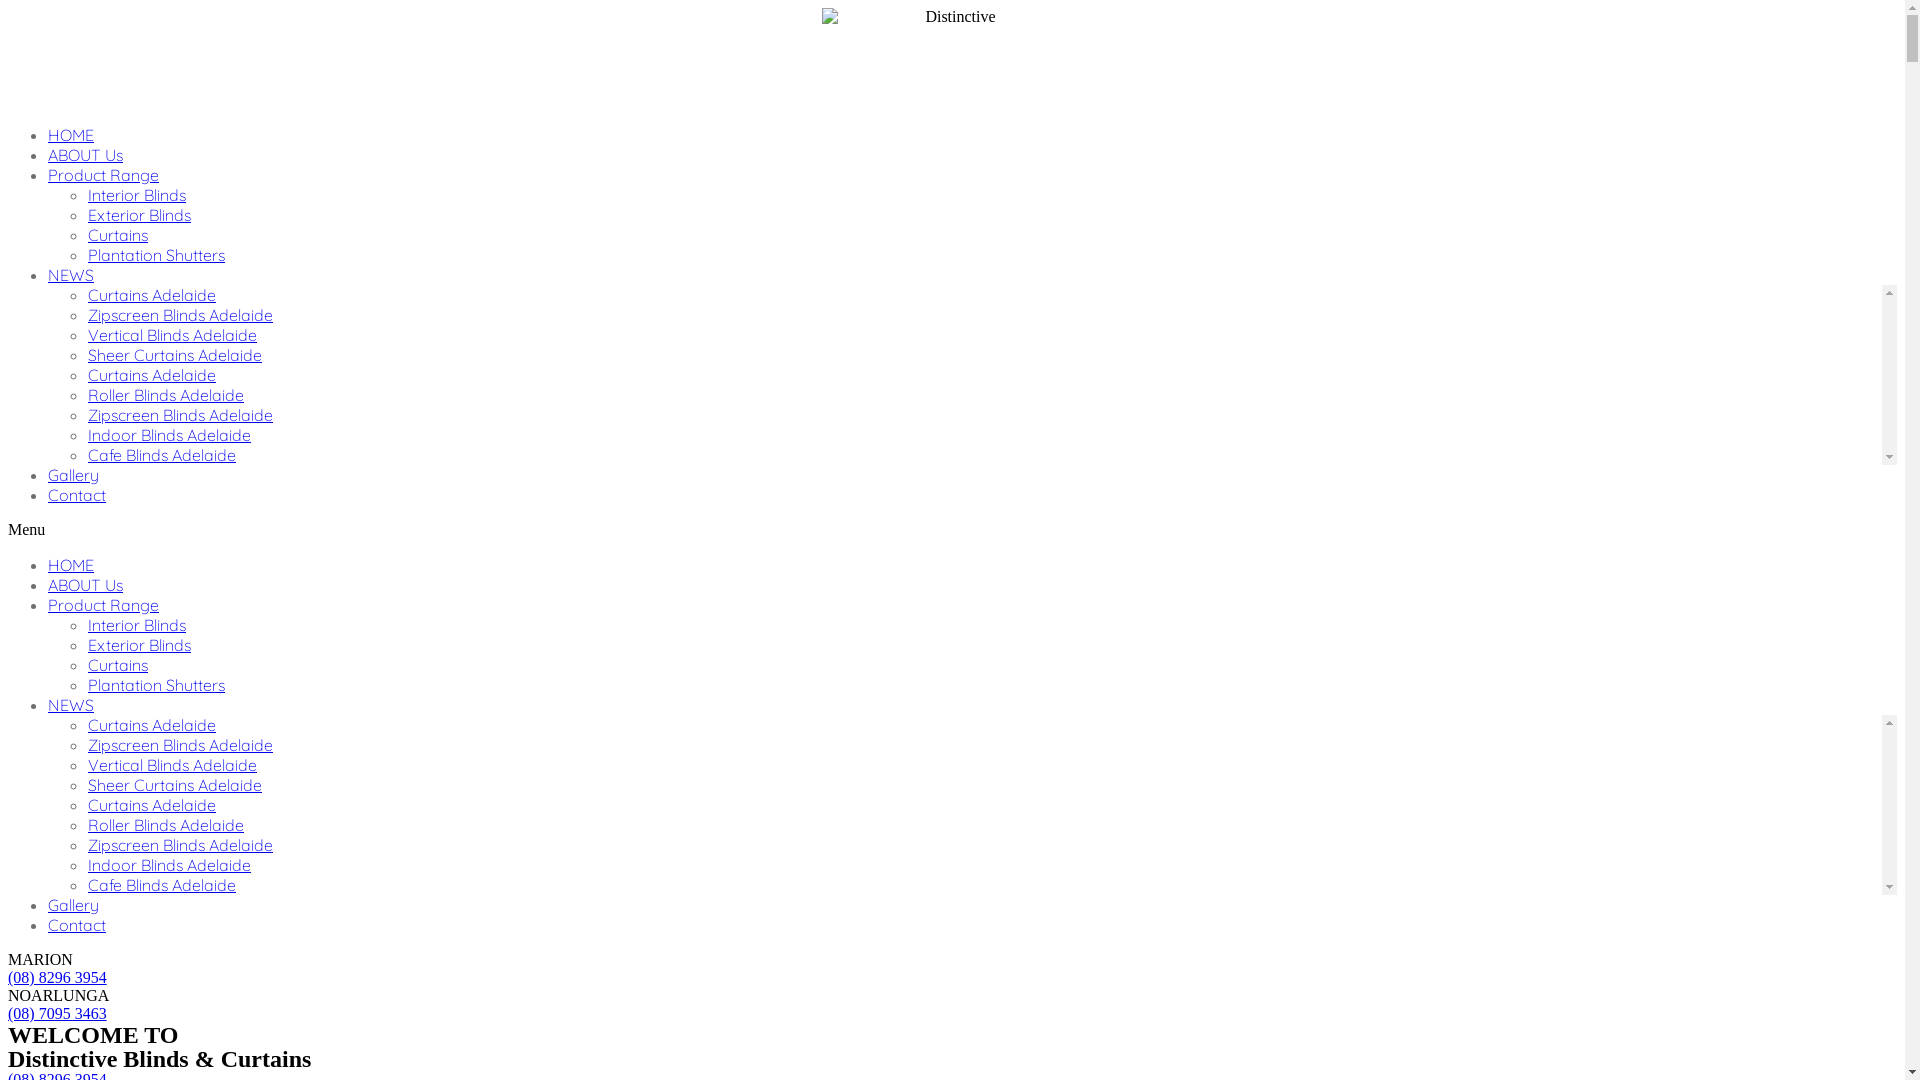 The image size is (1920, 1080). What do you see at coordinates (71, 565) in the screenshot?
I see `HOME` at bounding box center [71, 565].